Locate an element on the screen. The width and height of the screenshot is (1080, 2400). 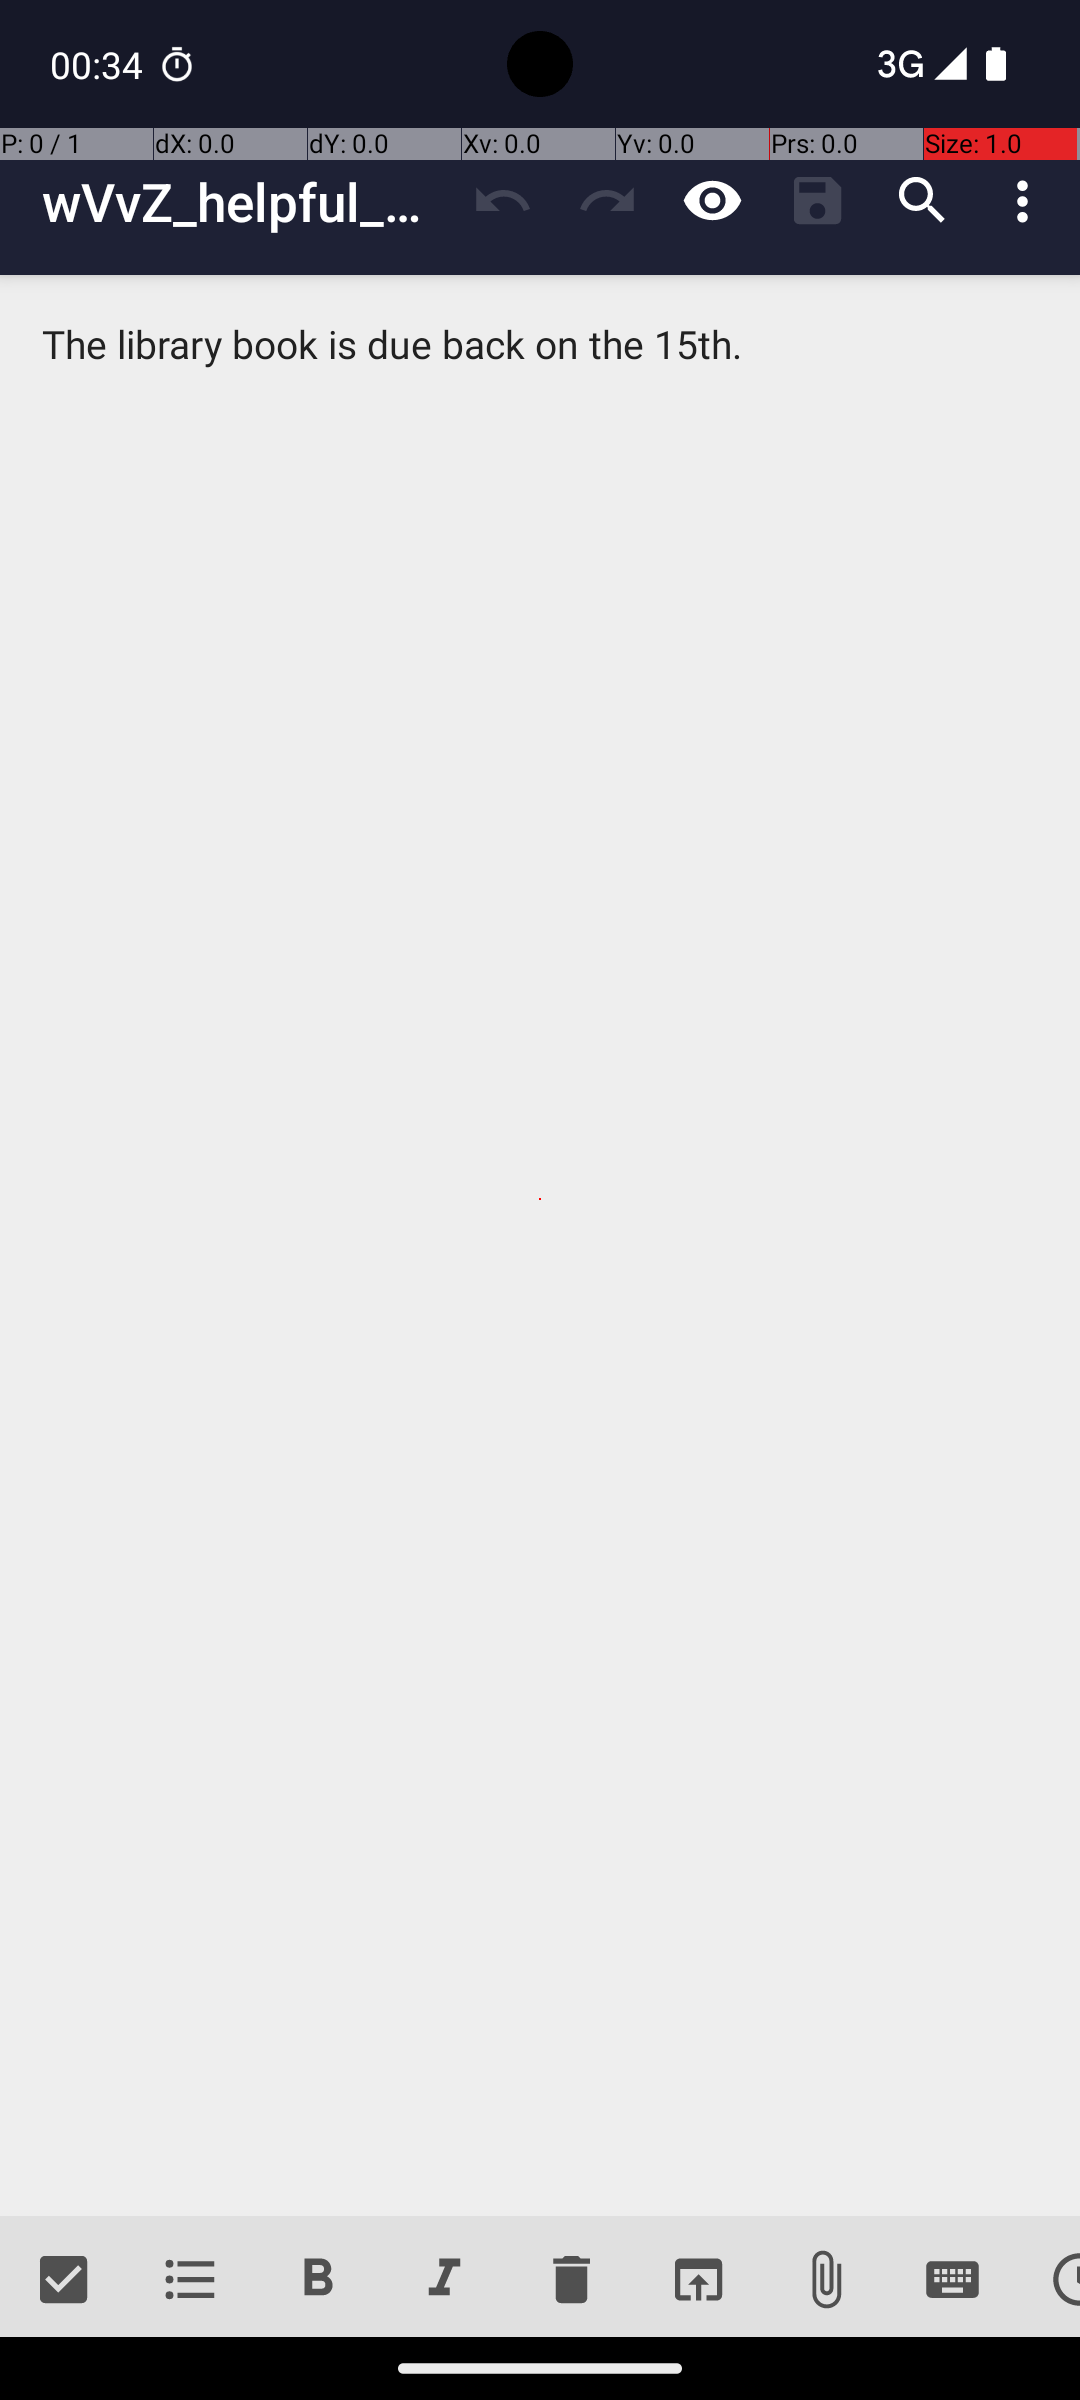
wVvZ_helpful_unicorn is located at coordinates (246, 202).